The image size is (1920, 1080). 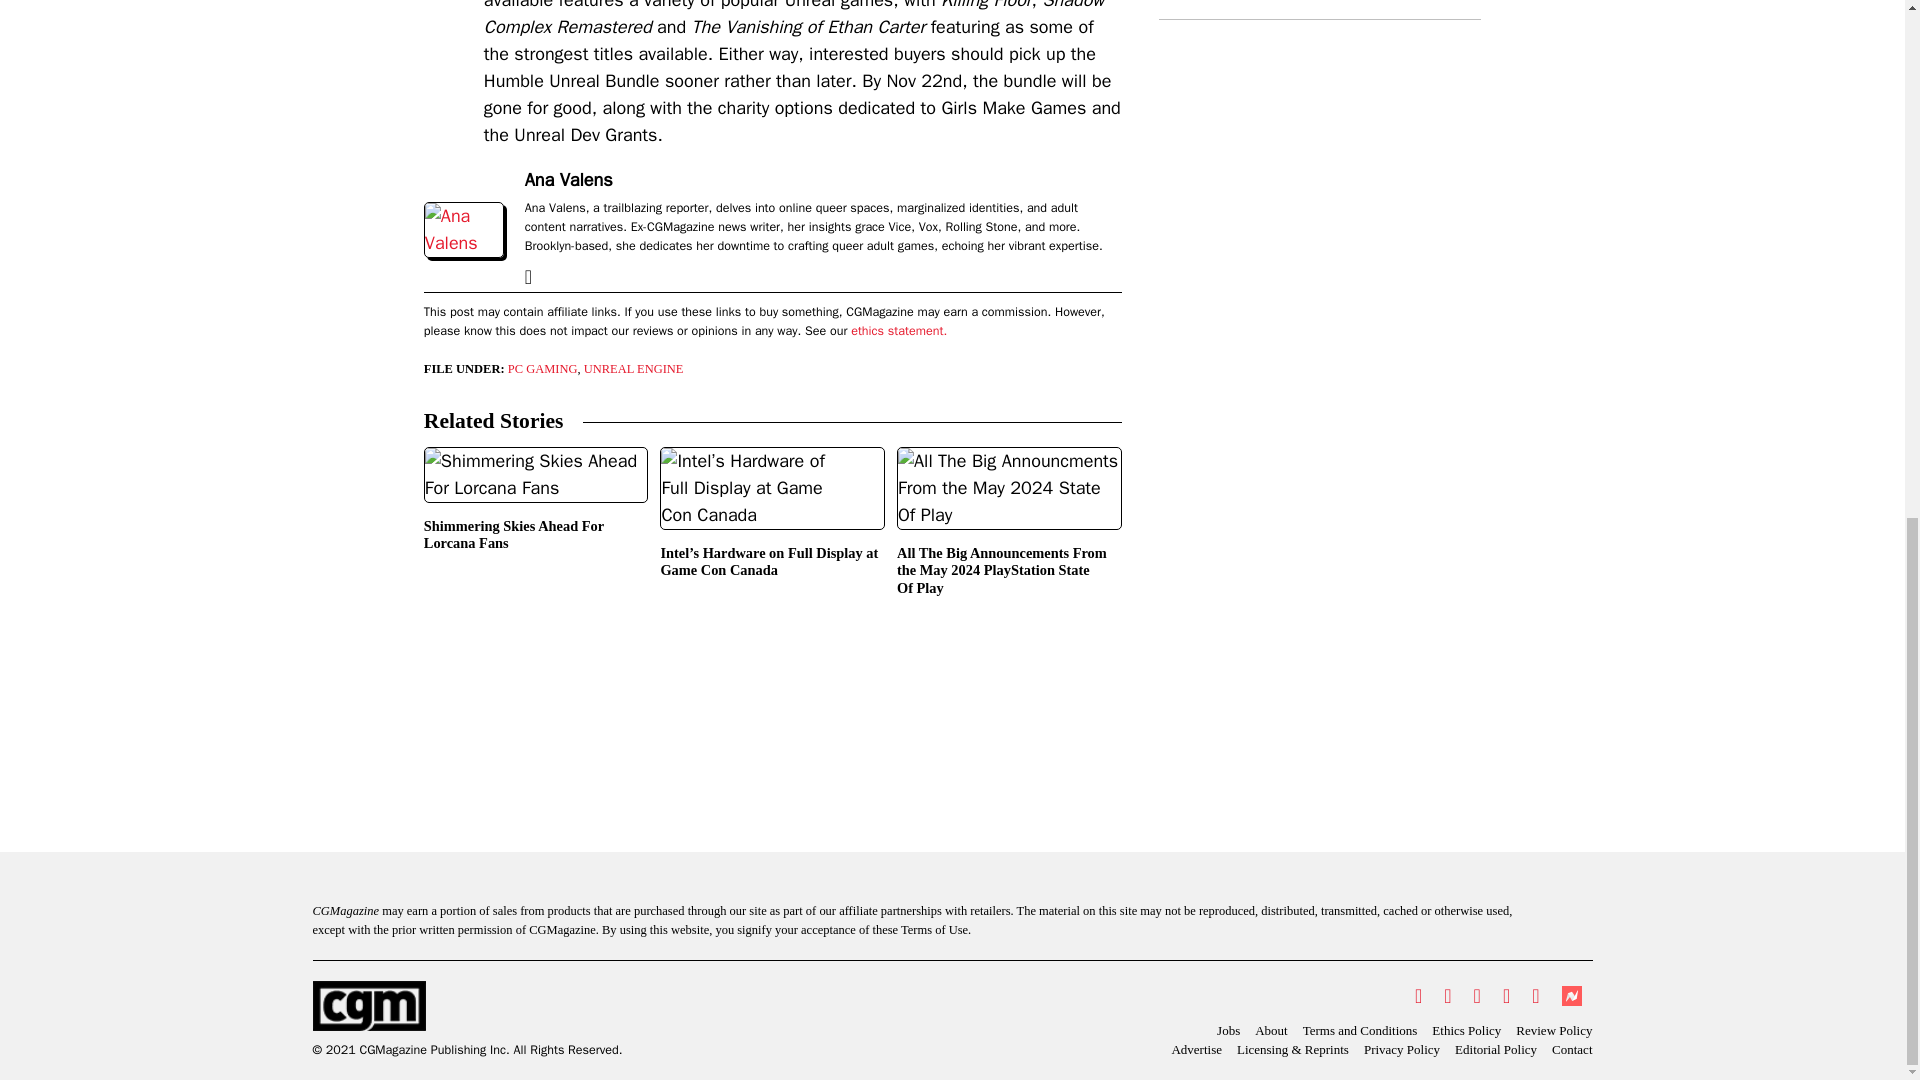 What do you see at coordinates (1570, 996) in the screenshot?
I see `NewsBreak` at bounding box center [1570, 996].